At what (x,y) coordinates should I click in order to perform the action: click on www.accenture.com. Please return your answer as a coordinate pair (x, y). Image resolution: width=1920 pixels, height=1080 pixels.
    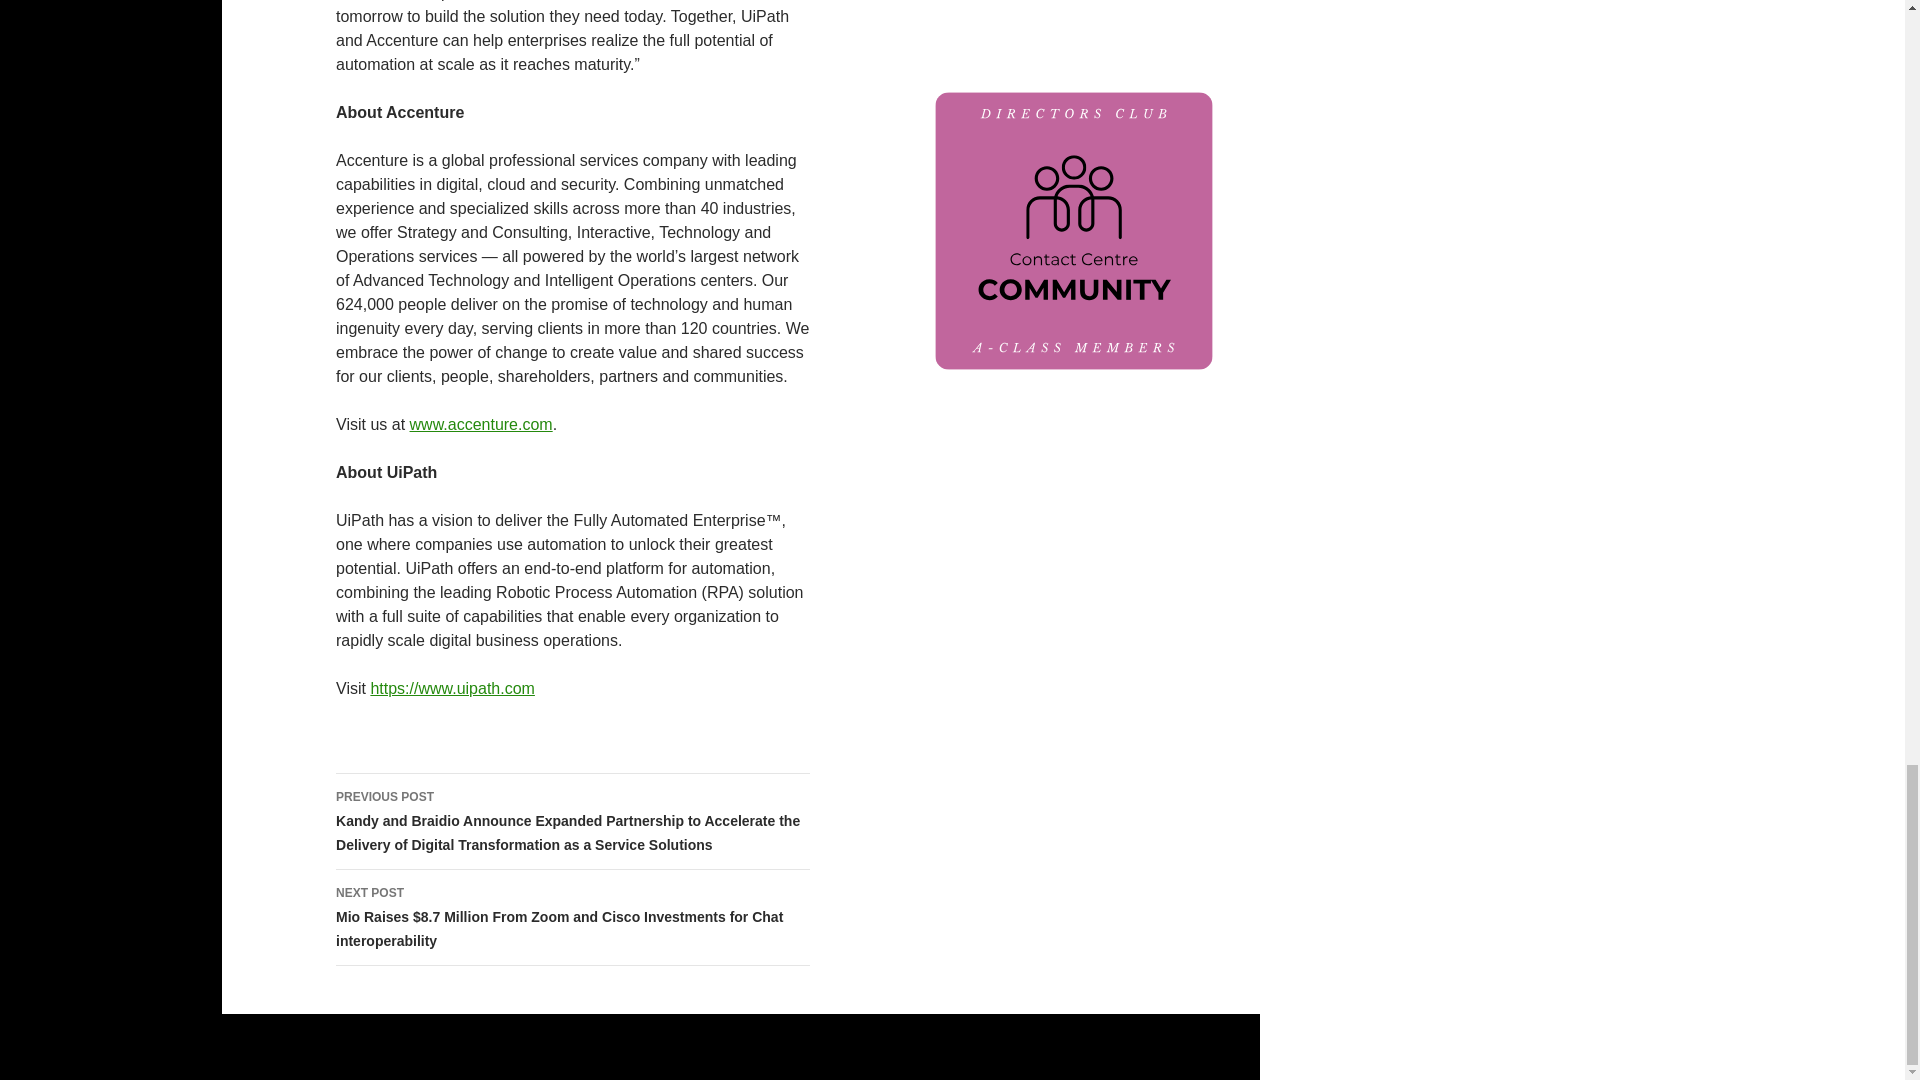
    Looking at the image, I should click on (481, 424).